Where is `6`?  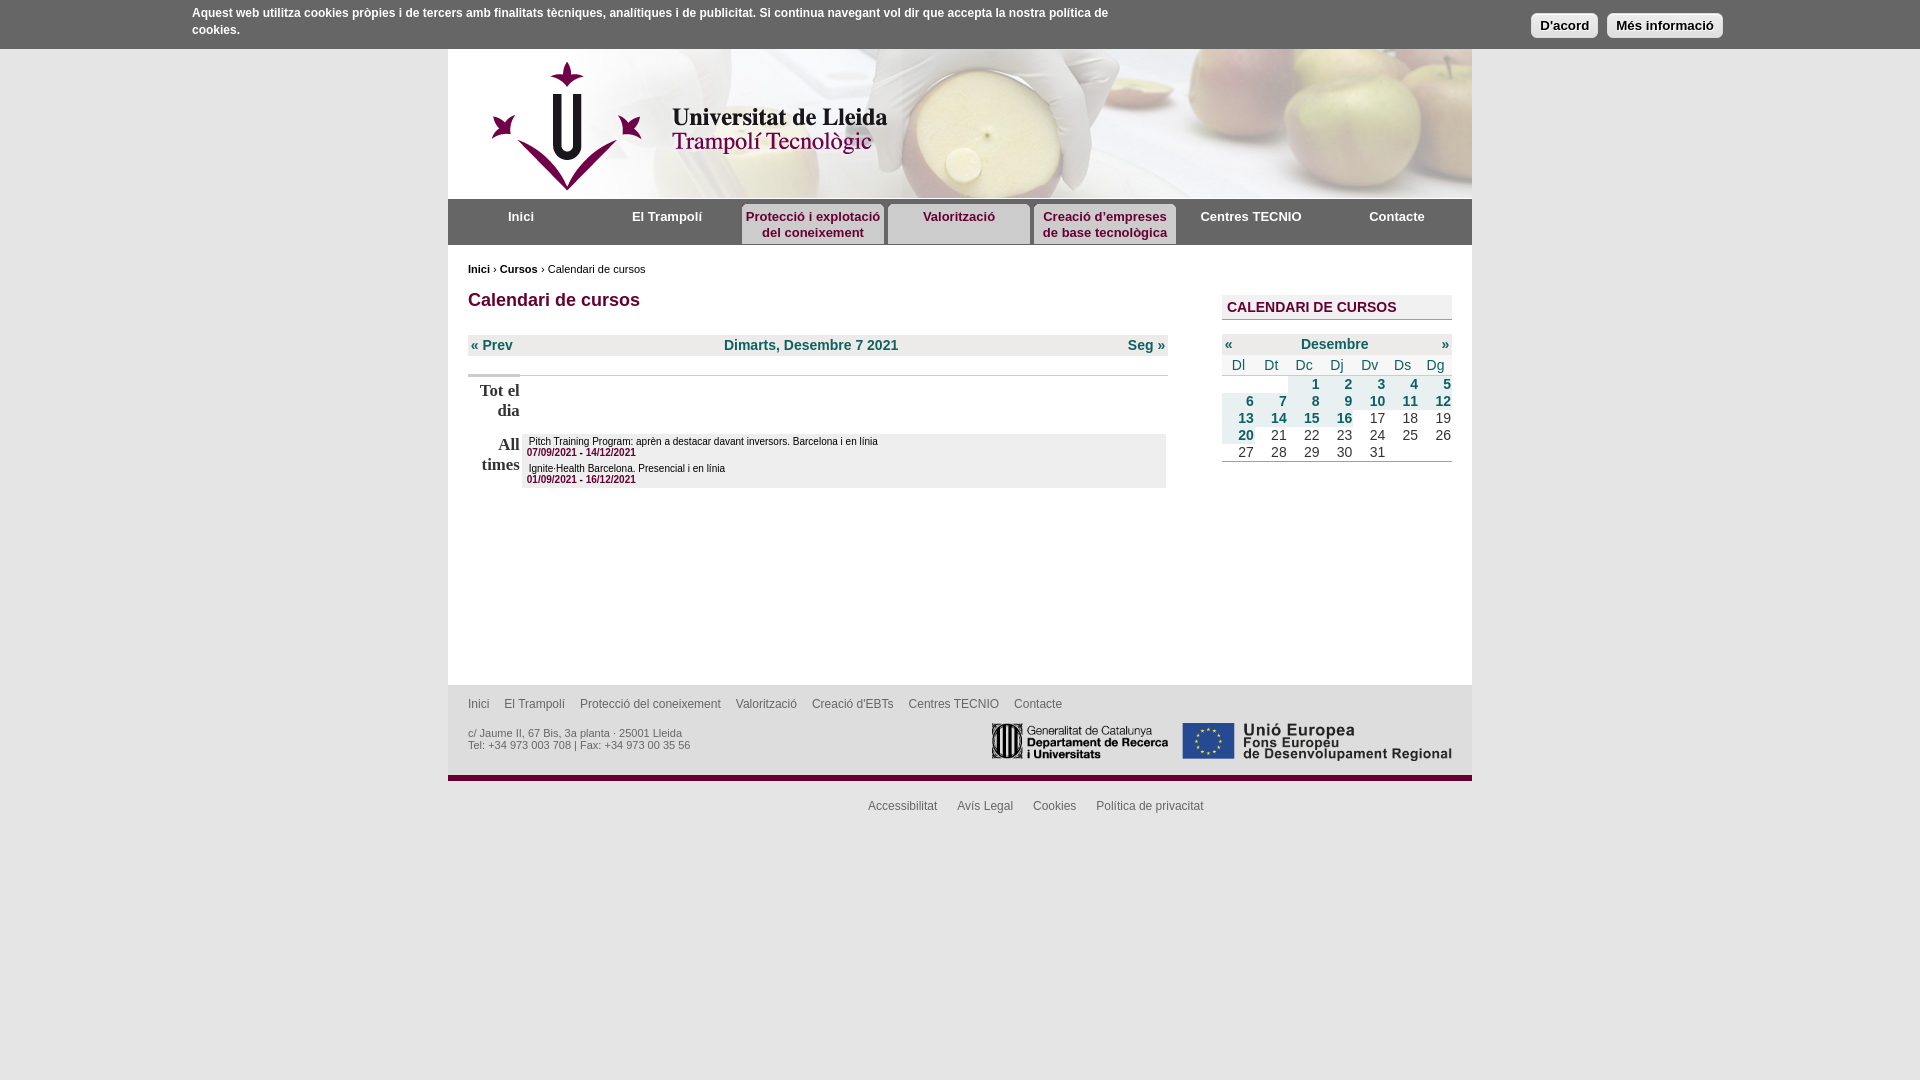 6 is located at coordinates (1250, 401).